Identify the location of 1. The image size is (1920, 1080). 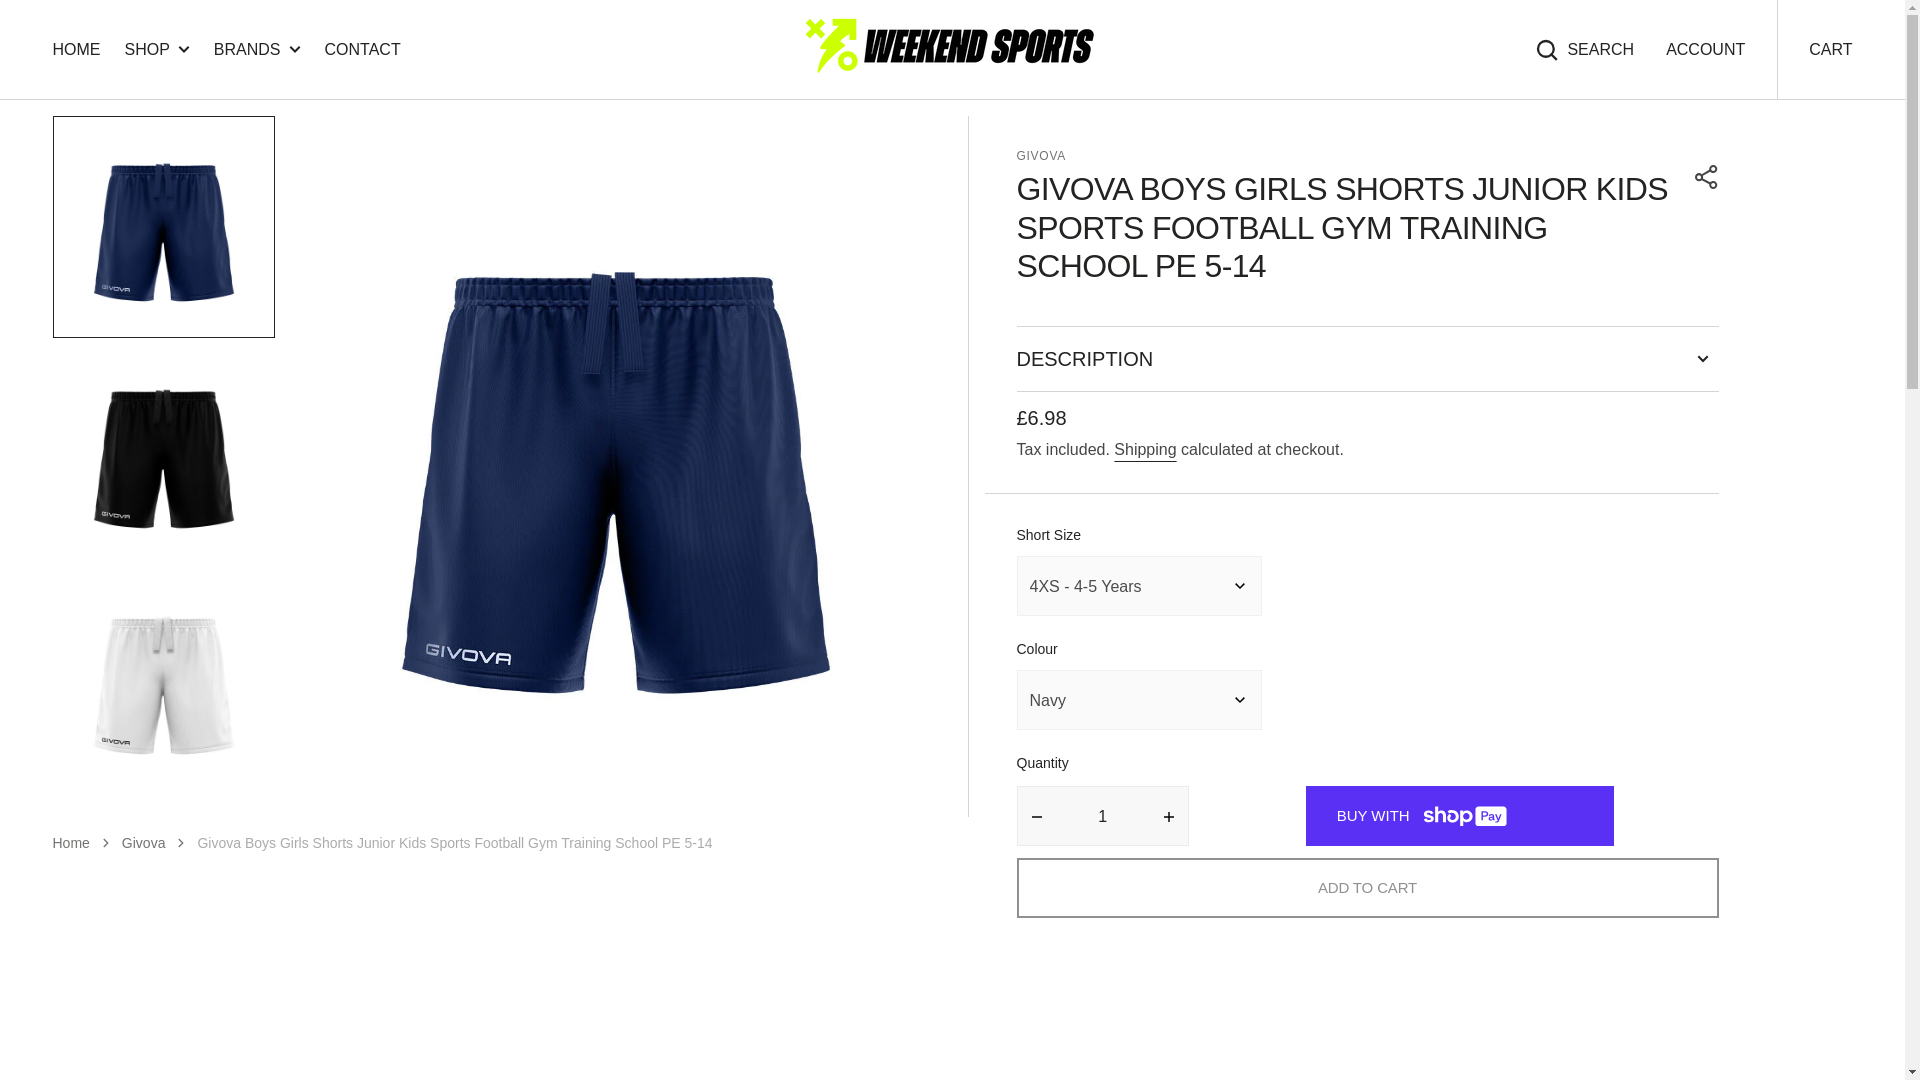
(1104, 816).